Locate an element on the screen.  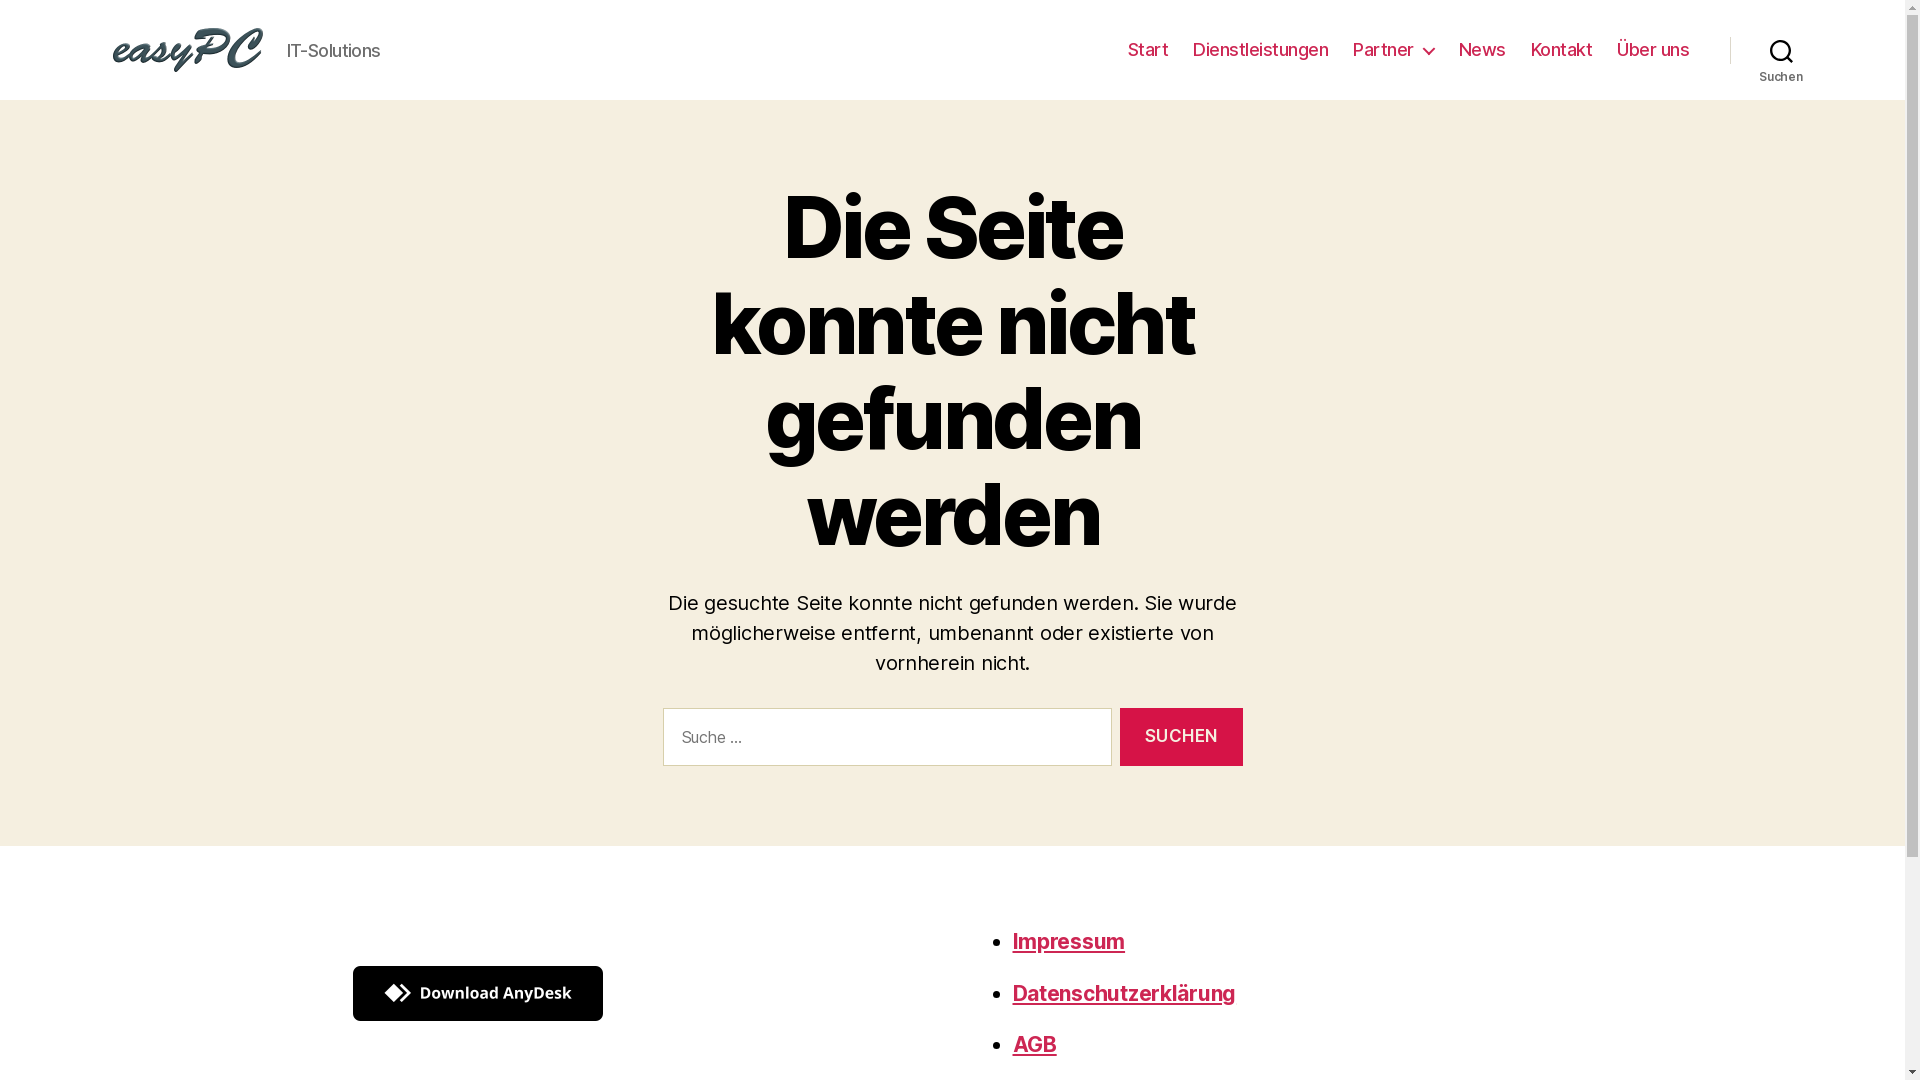
Dienstleistungen is located at coordinates (1260, 50).